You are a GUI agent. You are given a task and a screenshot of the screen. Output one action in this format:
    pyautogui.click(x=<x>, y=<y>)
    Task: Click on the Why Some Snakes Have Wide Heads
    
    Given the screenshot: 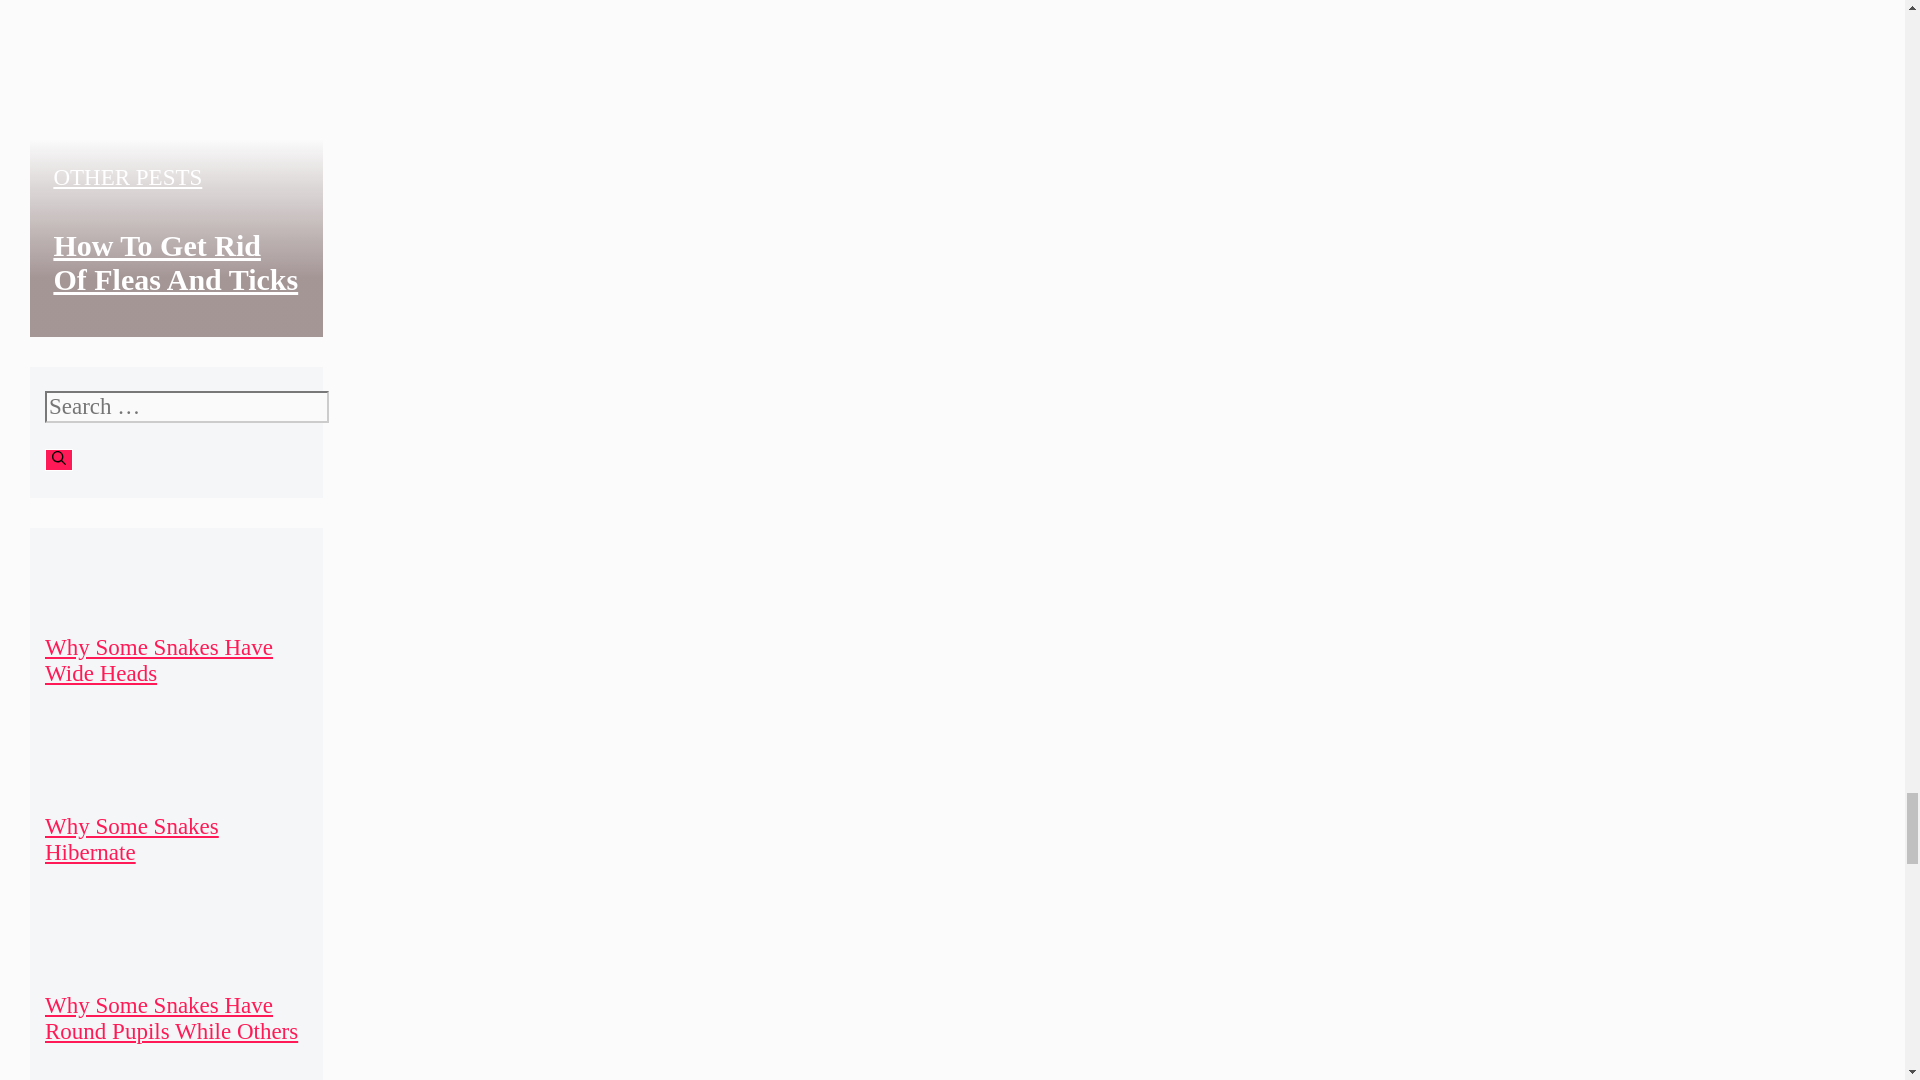 What is the action you would take?
    pyautogui.click(x=158, y=660)
    